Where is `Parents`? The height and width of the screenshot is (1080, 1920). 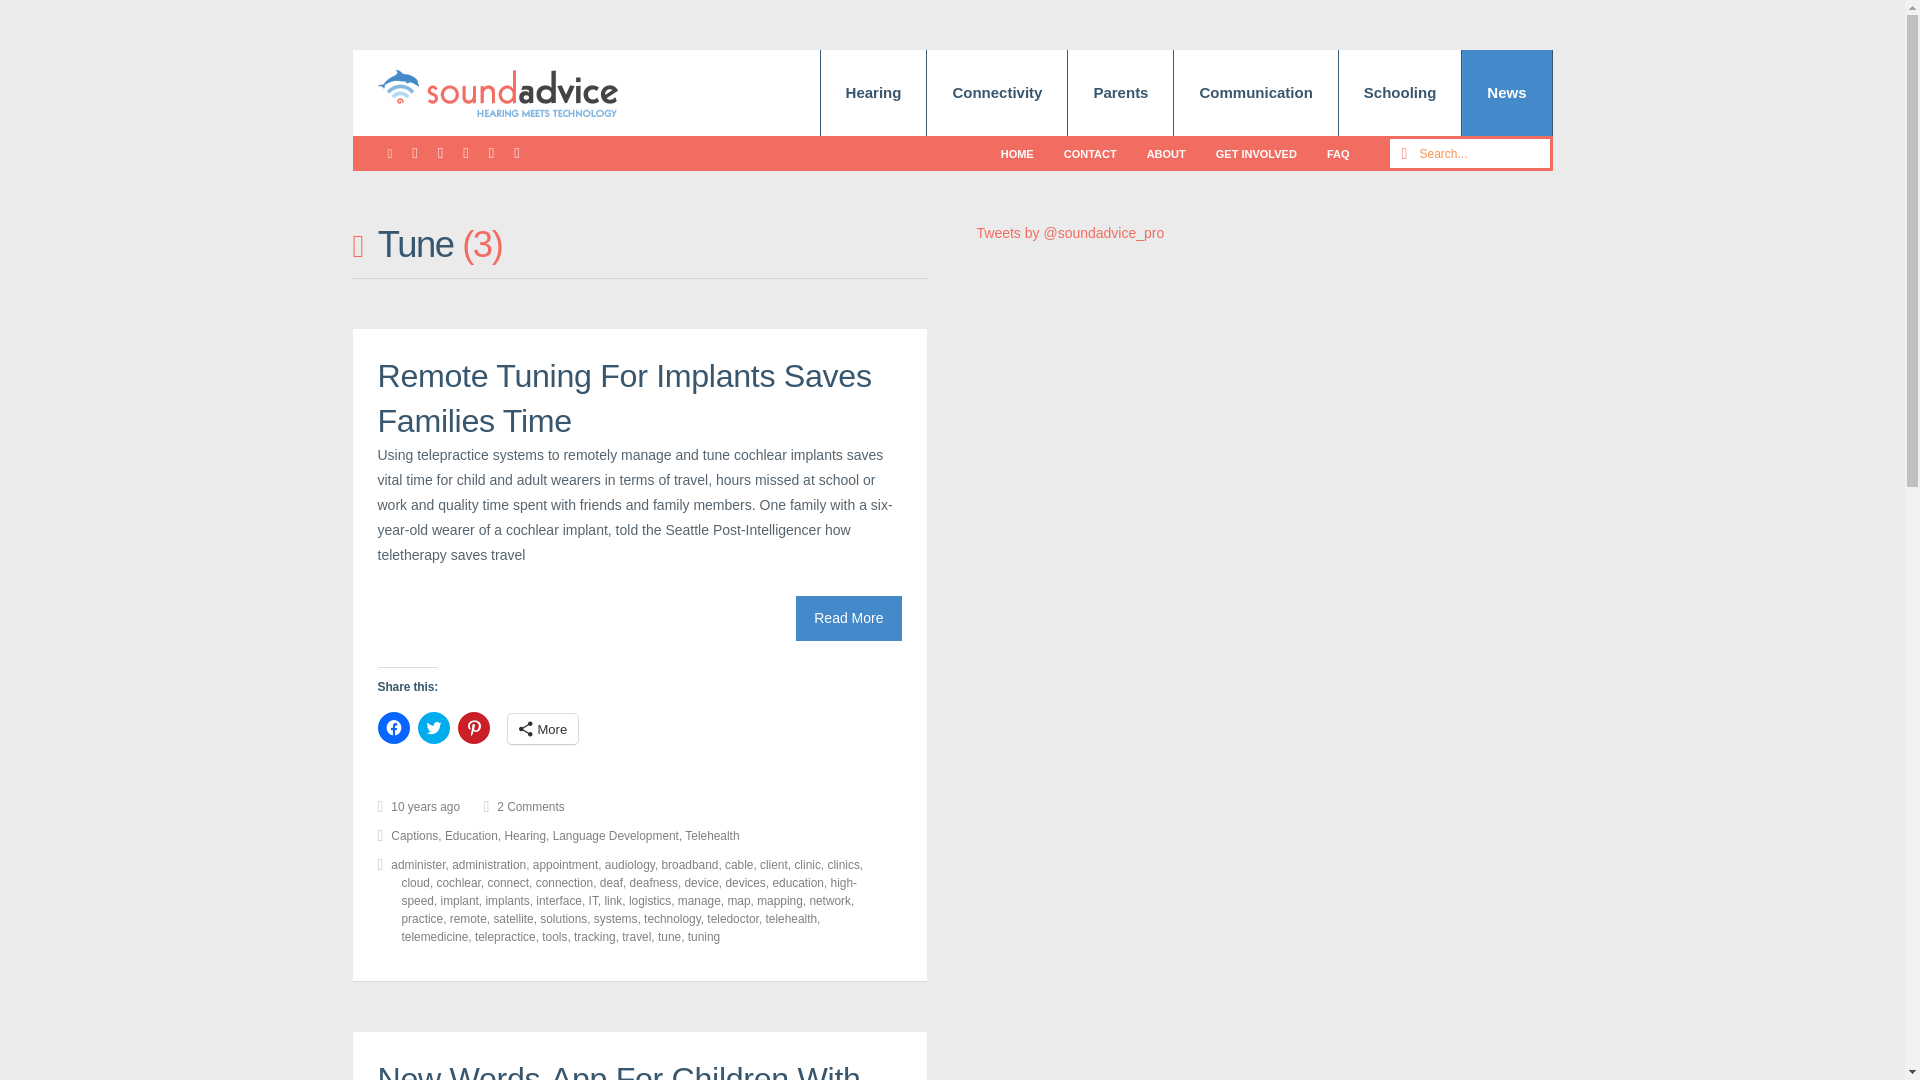 Parents is located at coordinates (1120, 92).